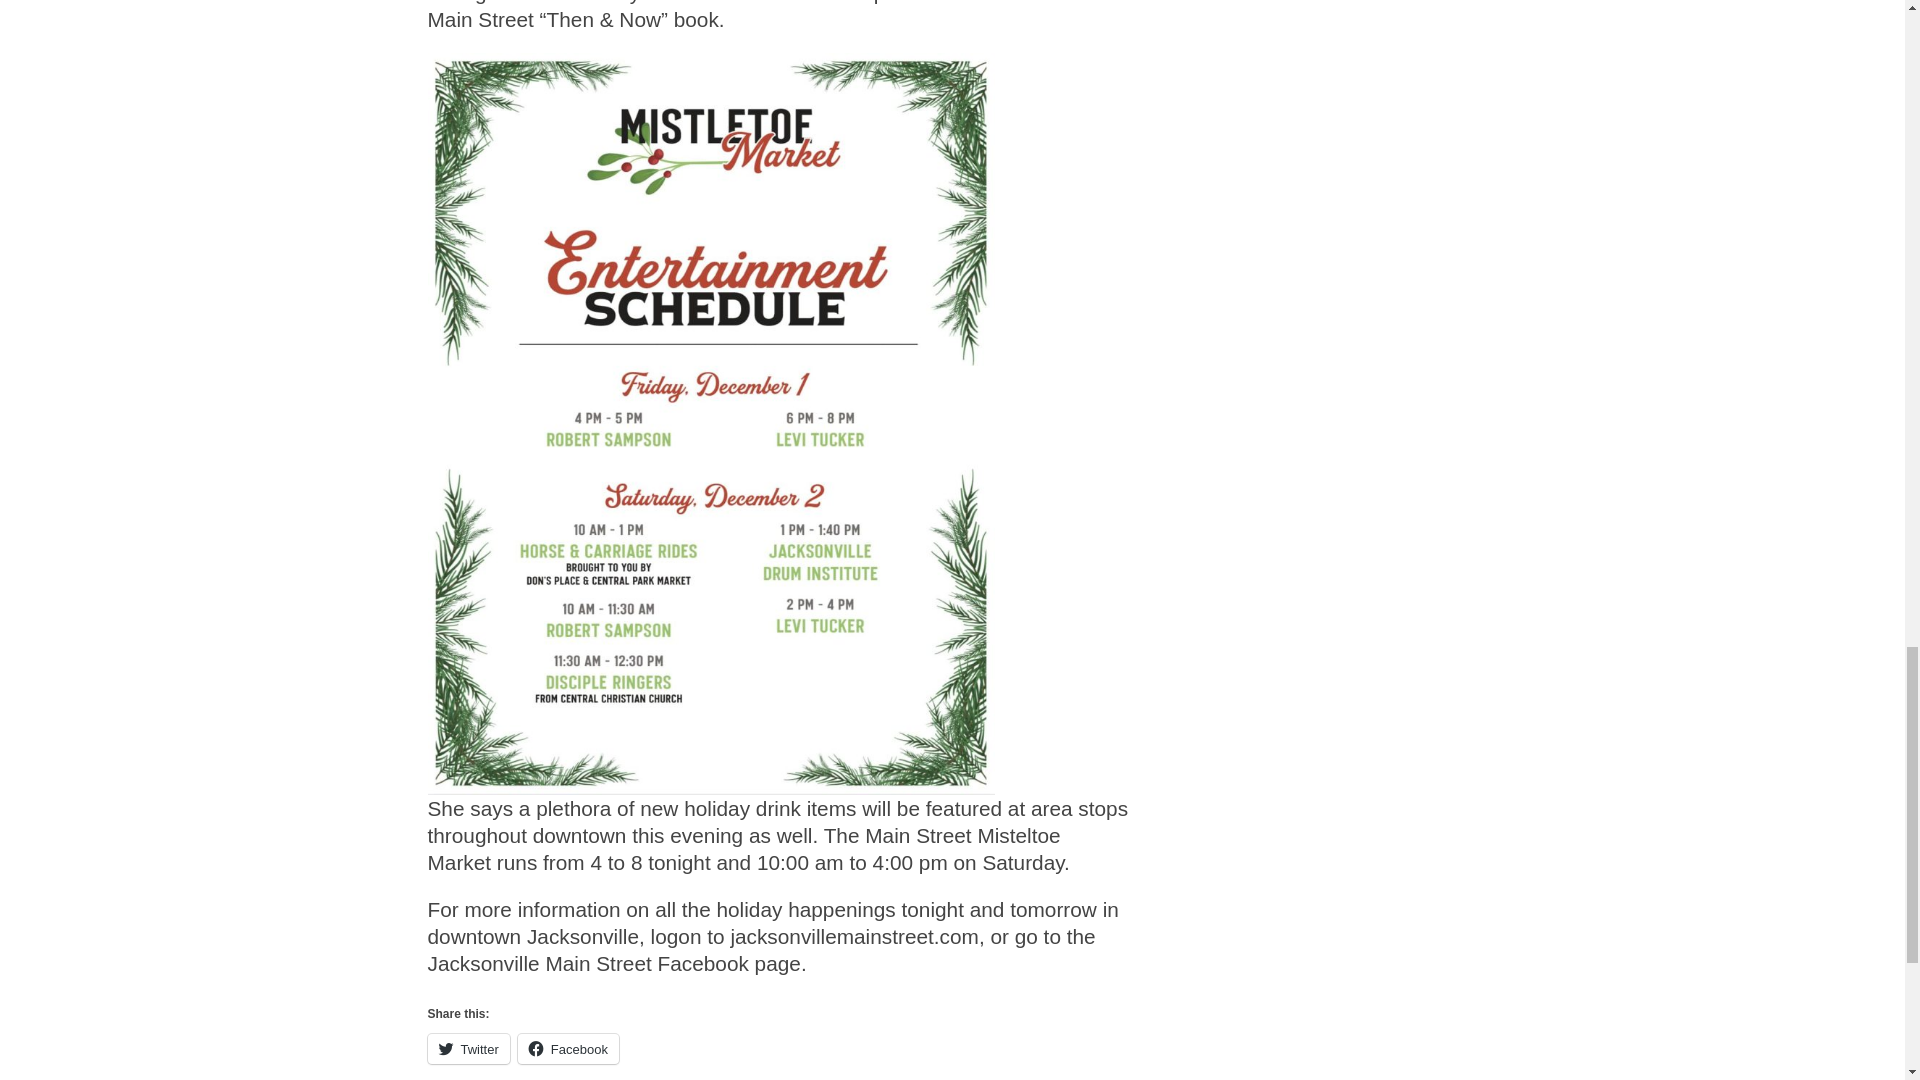  I want to click on Click to share on Twitter, so click(469, 1048).